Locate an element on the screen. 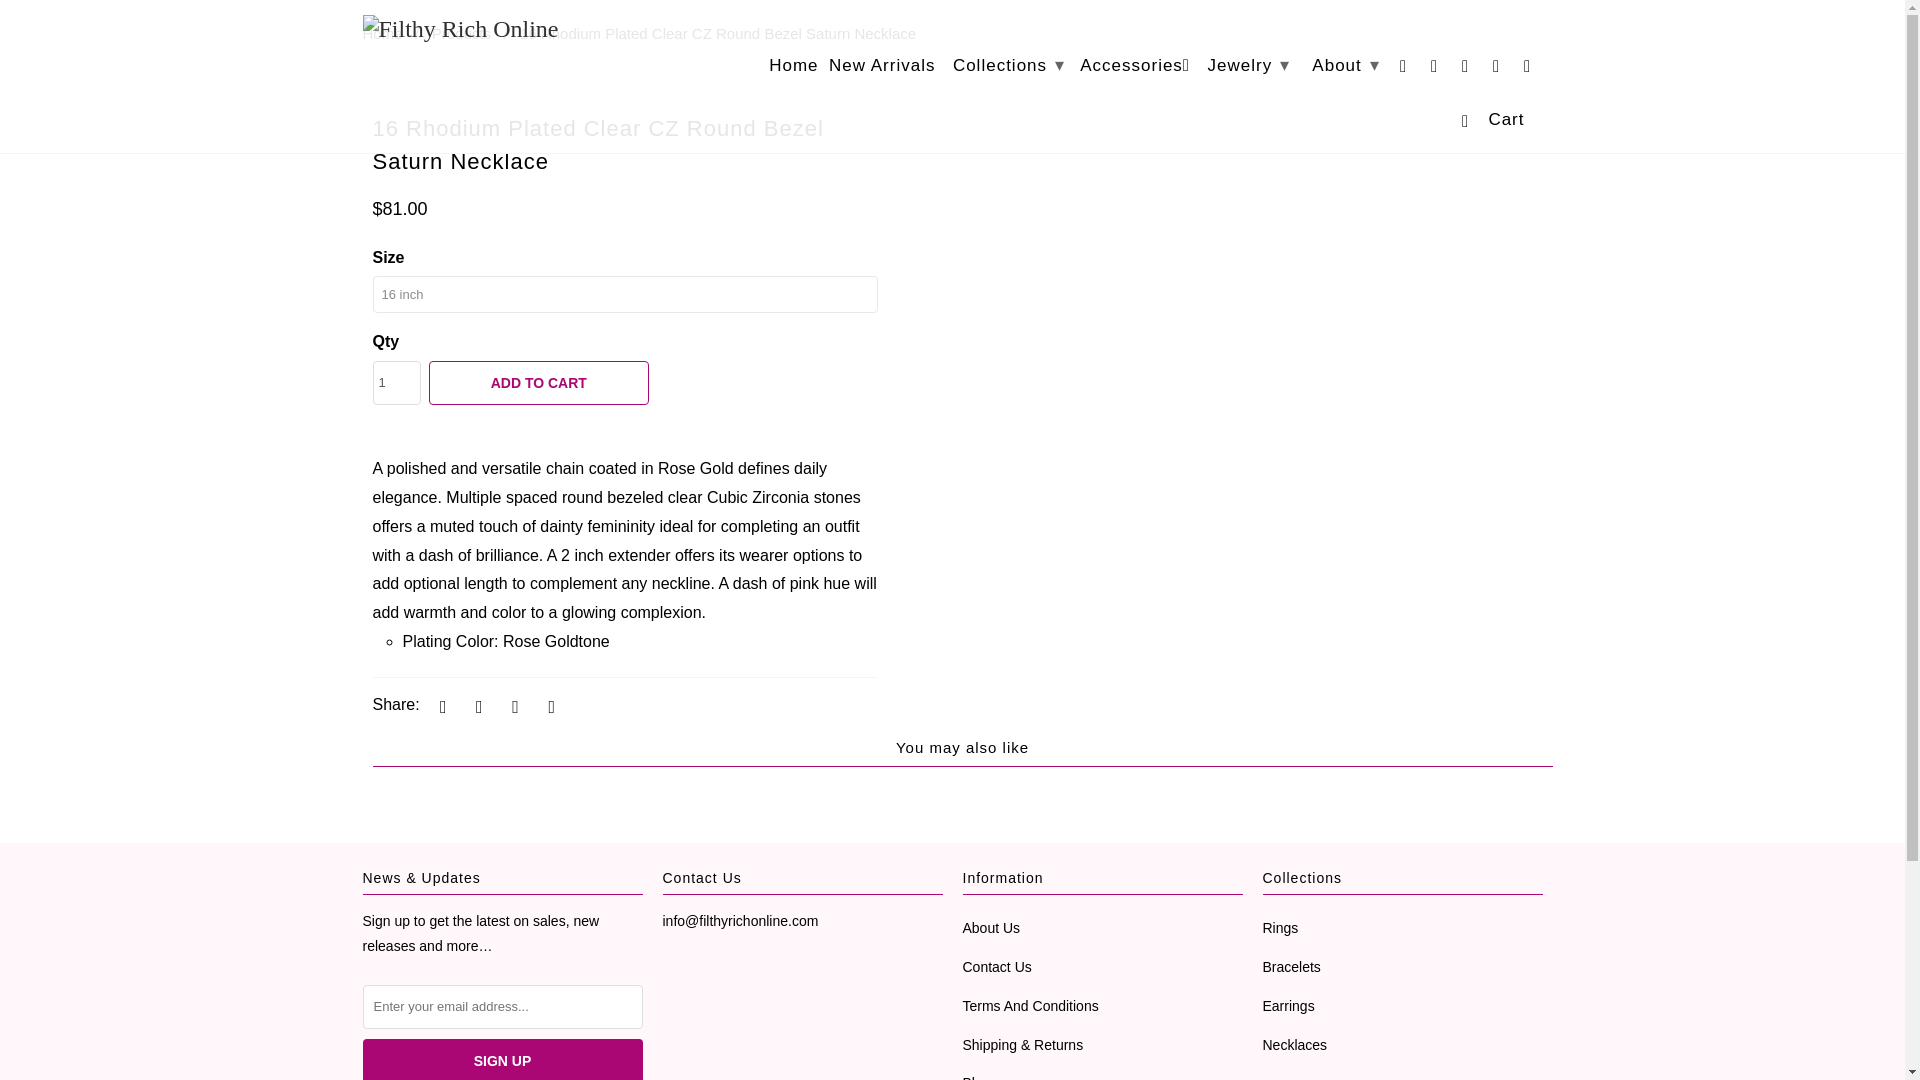 The width and height of the screenshot is (1920, 1080). 1 is located at coordinates (396, 382).